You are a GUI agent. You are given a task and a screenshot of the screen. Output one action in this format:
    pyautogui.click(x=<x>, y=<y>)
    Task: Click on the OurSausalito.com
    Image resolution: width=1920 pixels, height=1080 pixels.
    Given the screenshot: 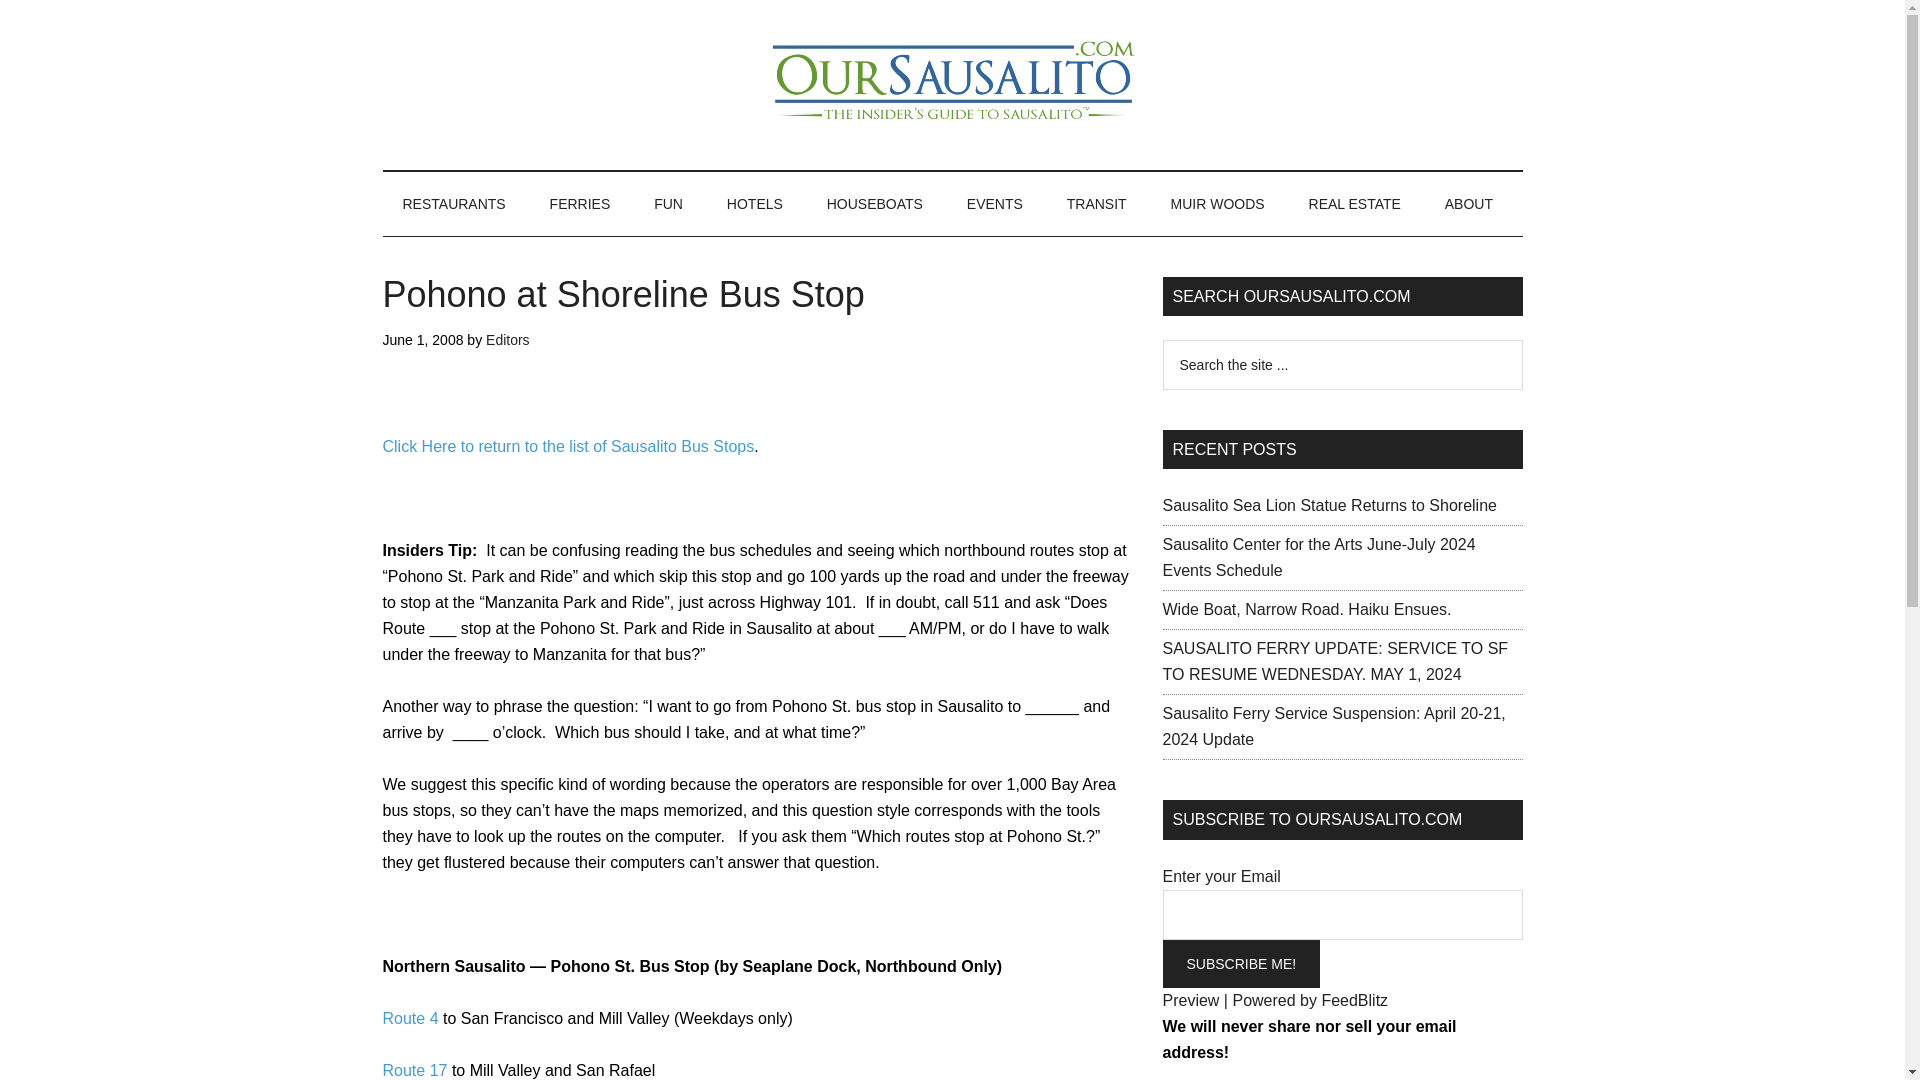 What is the action you would take?
    pyautogui.click(x=952, y=84)
    